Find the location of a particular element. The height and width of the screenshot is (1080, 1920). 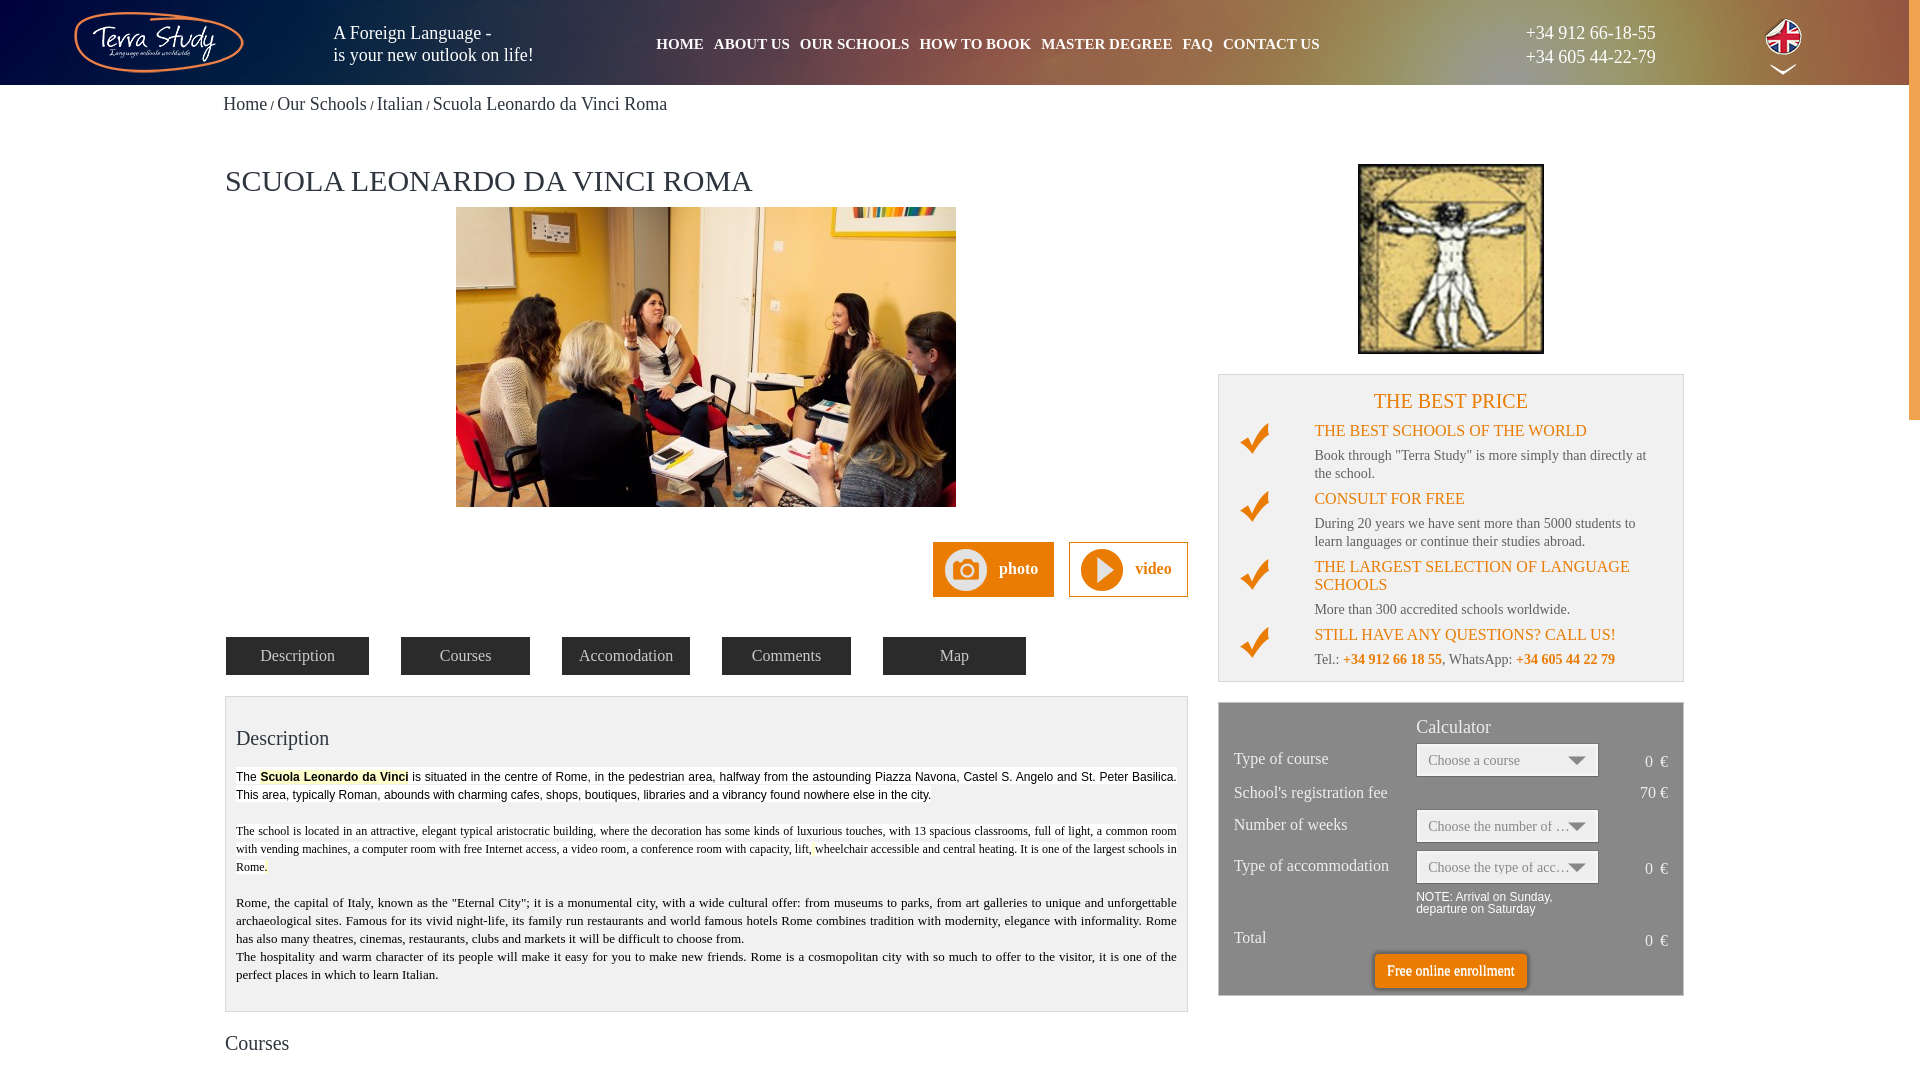

HOME is located at coordinates (680, 46).